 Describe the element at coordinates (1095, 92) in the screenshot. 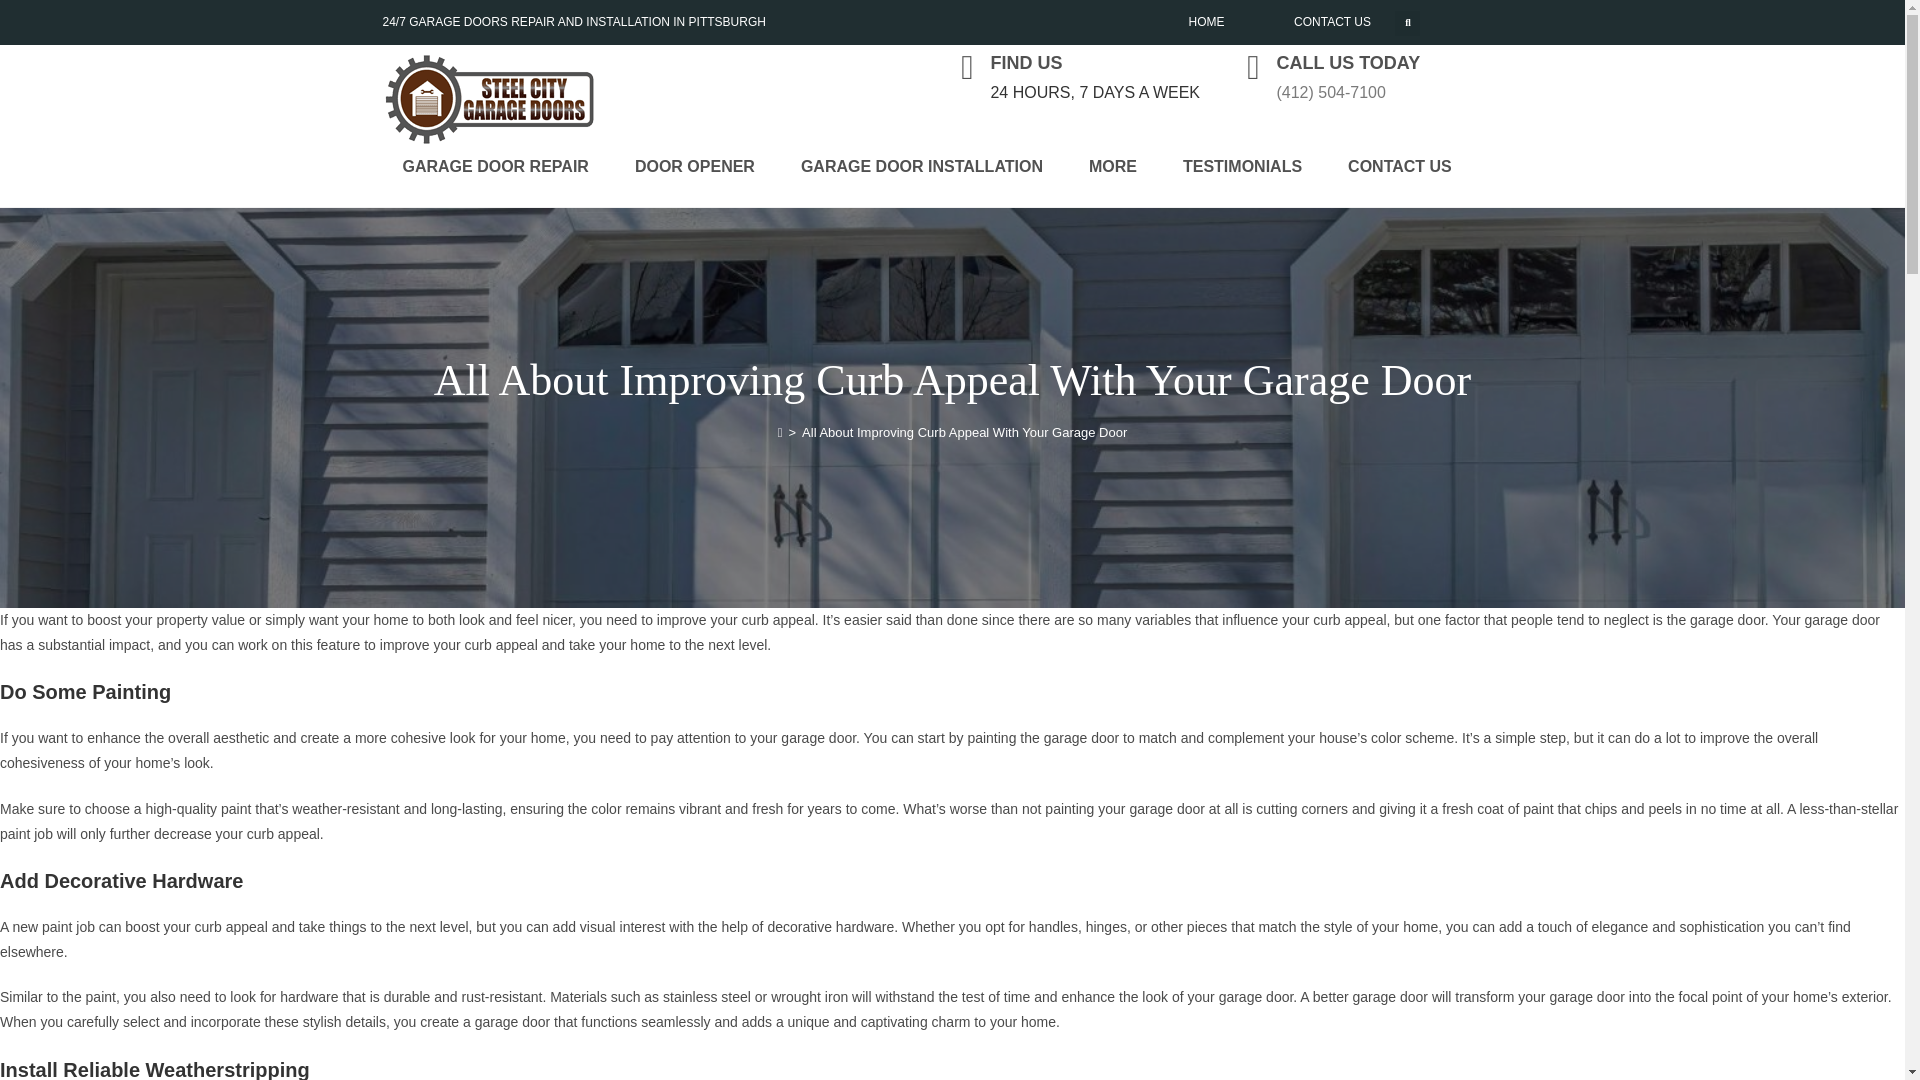

I see `24 HOURS, 7 DAYS A WEEK` at that location.